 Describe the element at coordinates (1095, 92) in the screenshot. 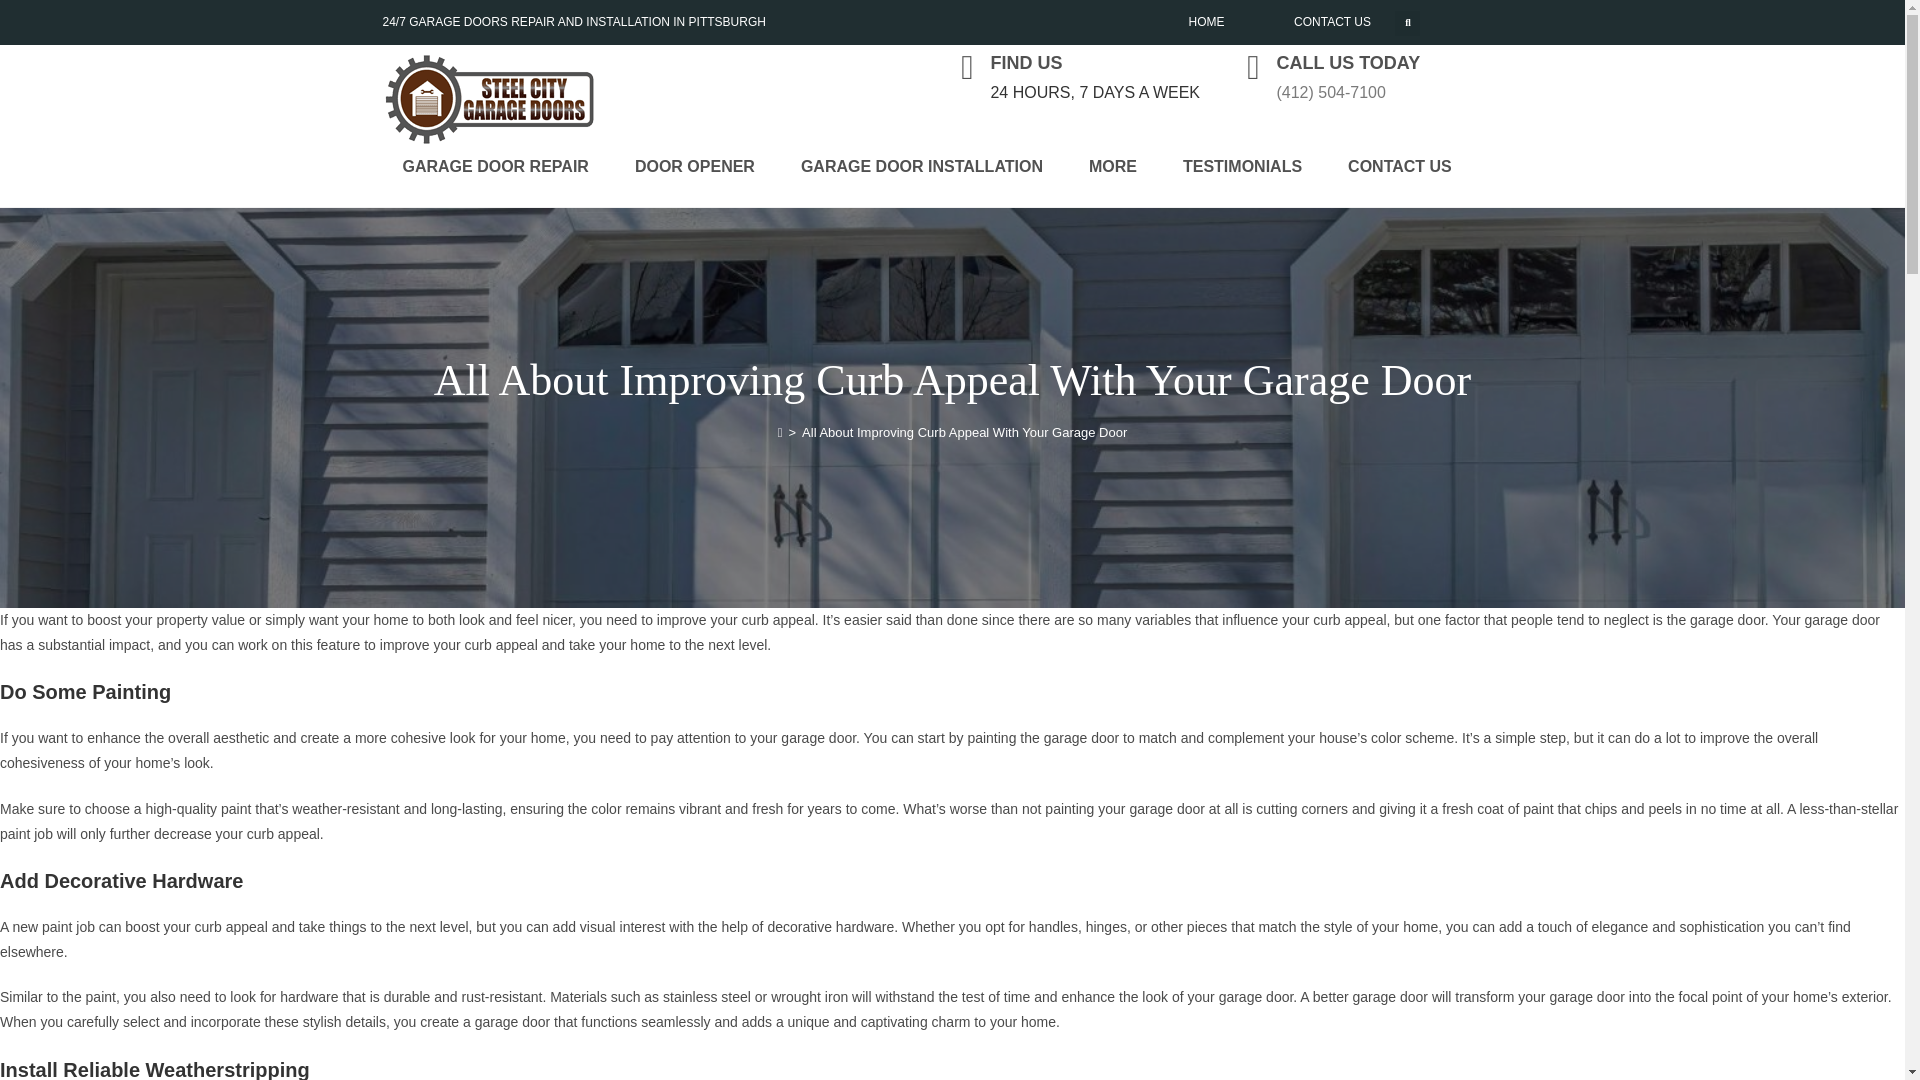

I see `24 HOURS, 7 DAYS A WEEK` at that location.